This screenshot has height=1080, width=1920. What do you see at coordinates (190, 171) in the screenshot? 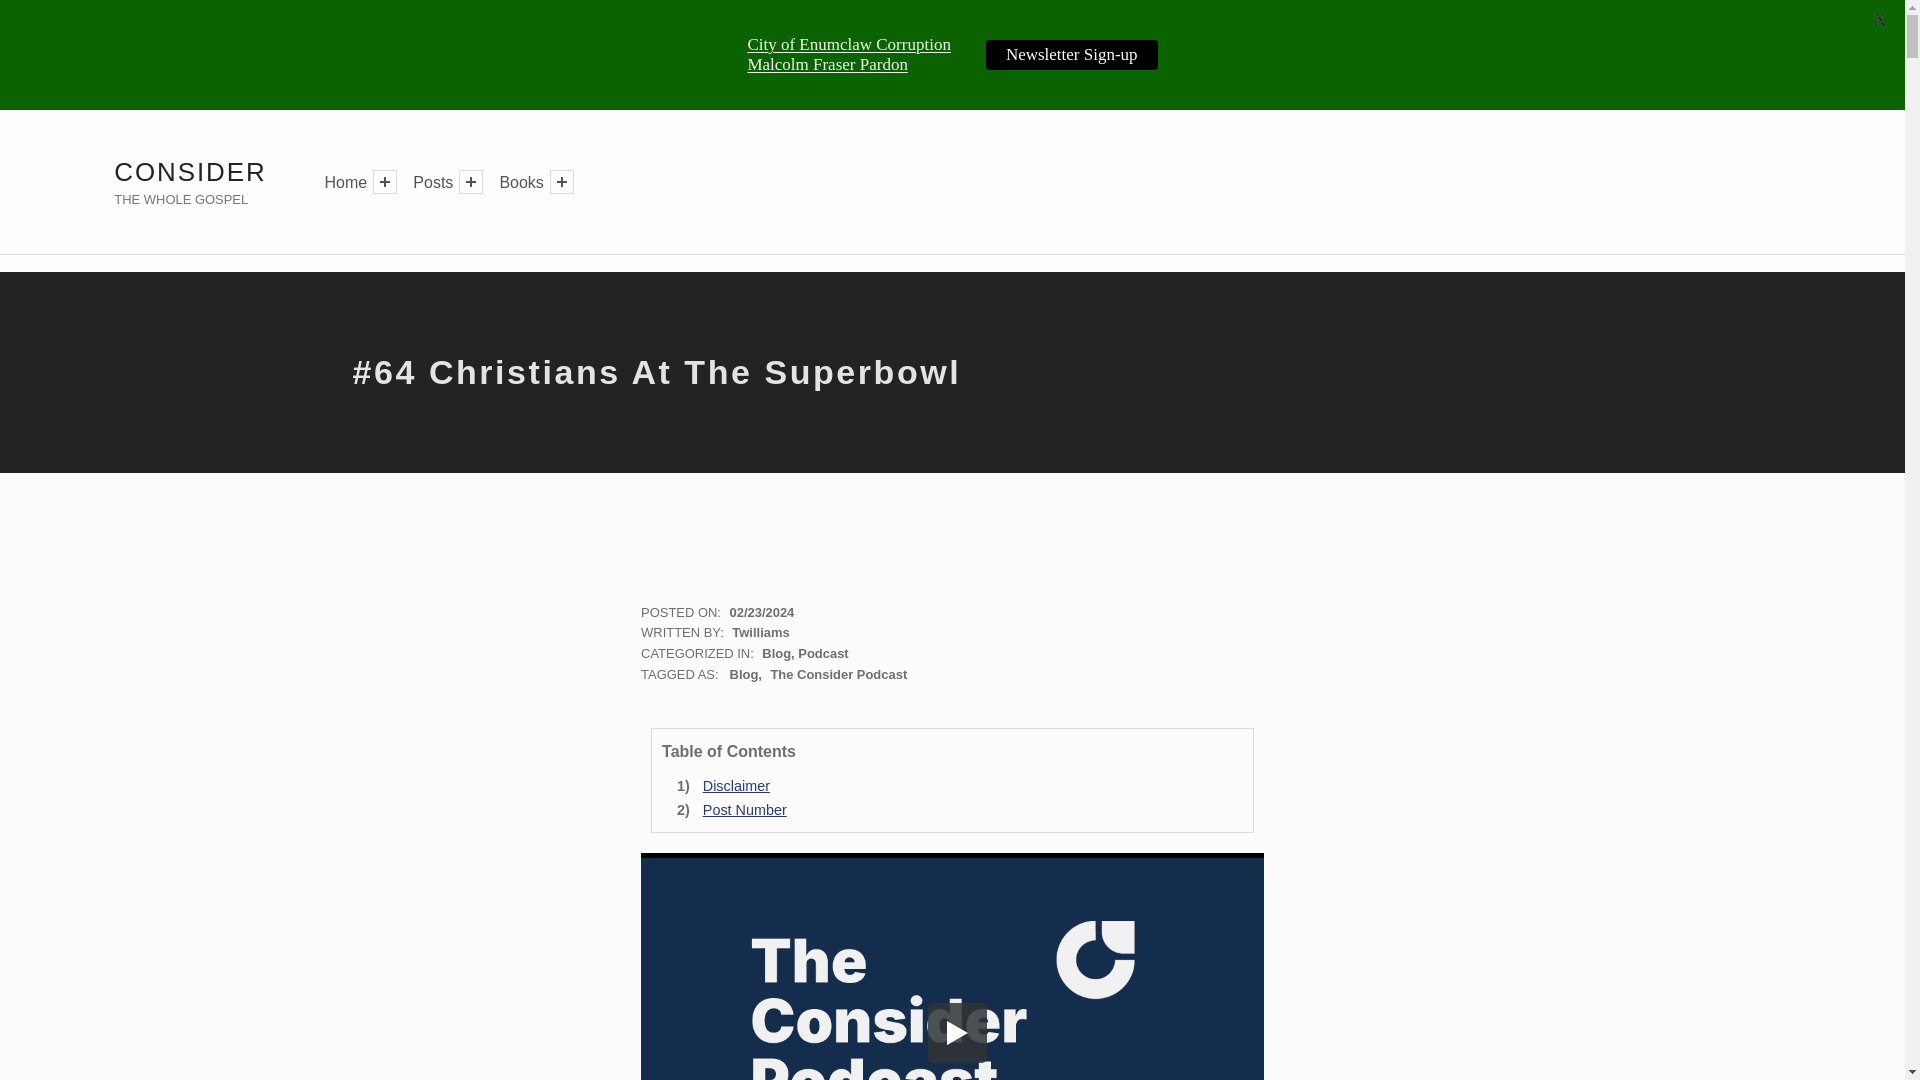
I see `CONSIDER` at bounding box center [190, 171].